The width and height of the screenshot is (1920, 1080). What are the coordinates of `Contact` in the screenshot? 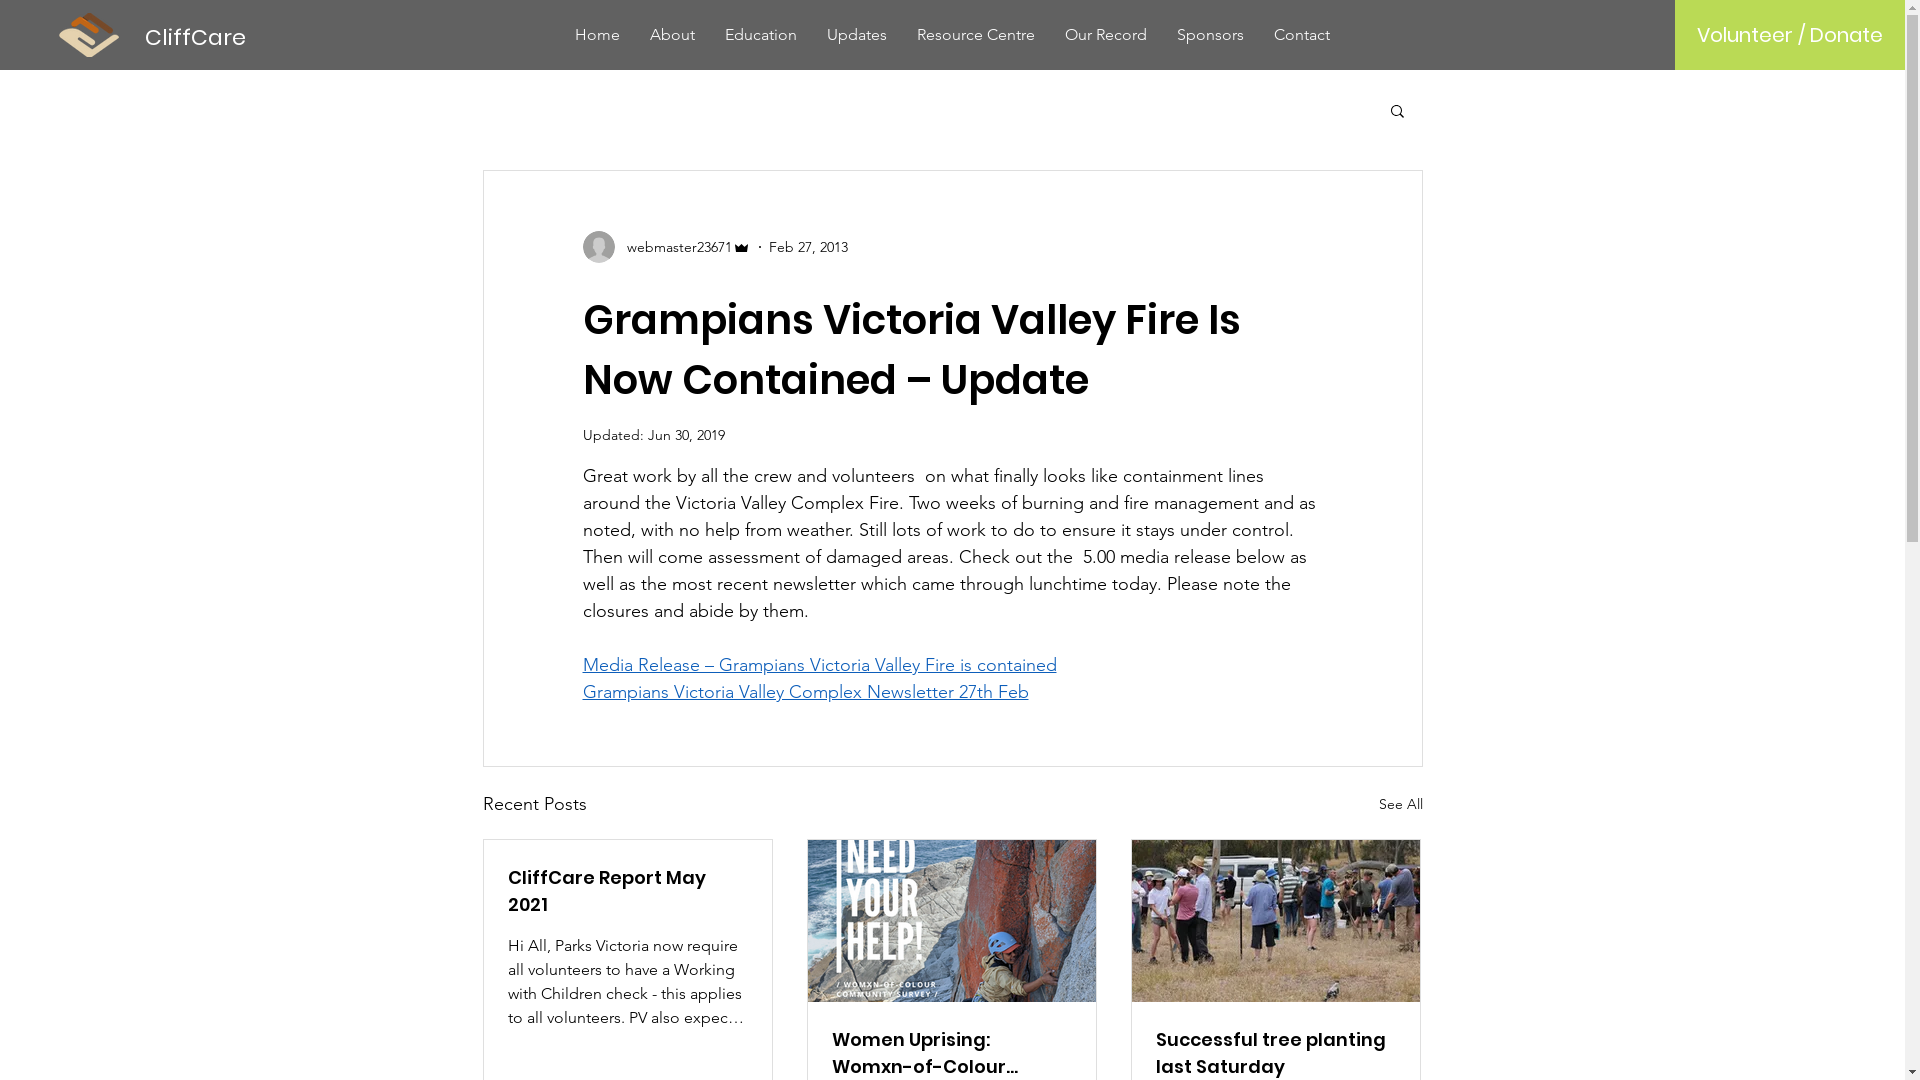 It's located at (1302, 34).